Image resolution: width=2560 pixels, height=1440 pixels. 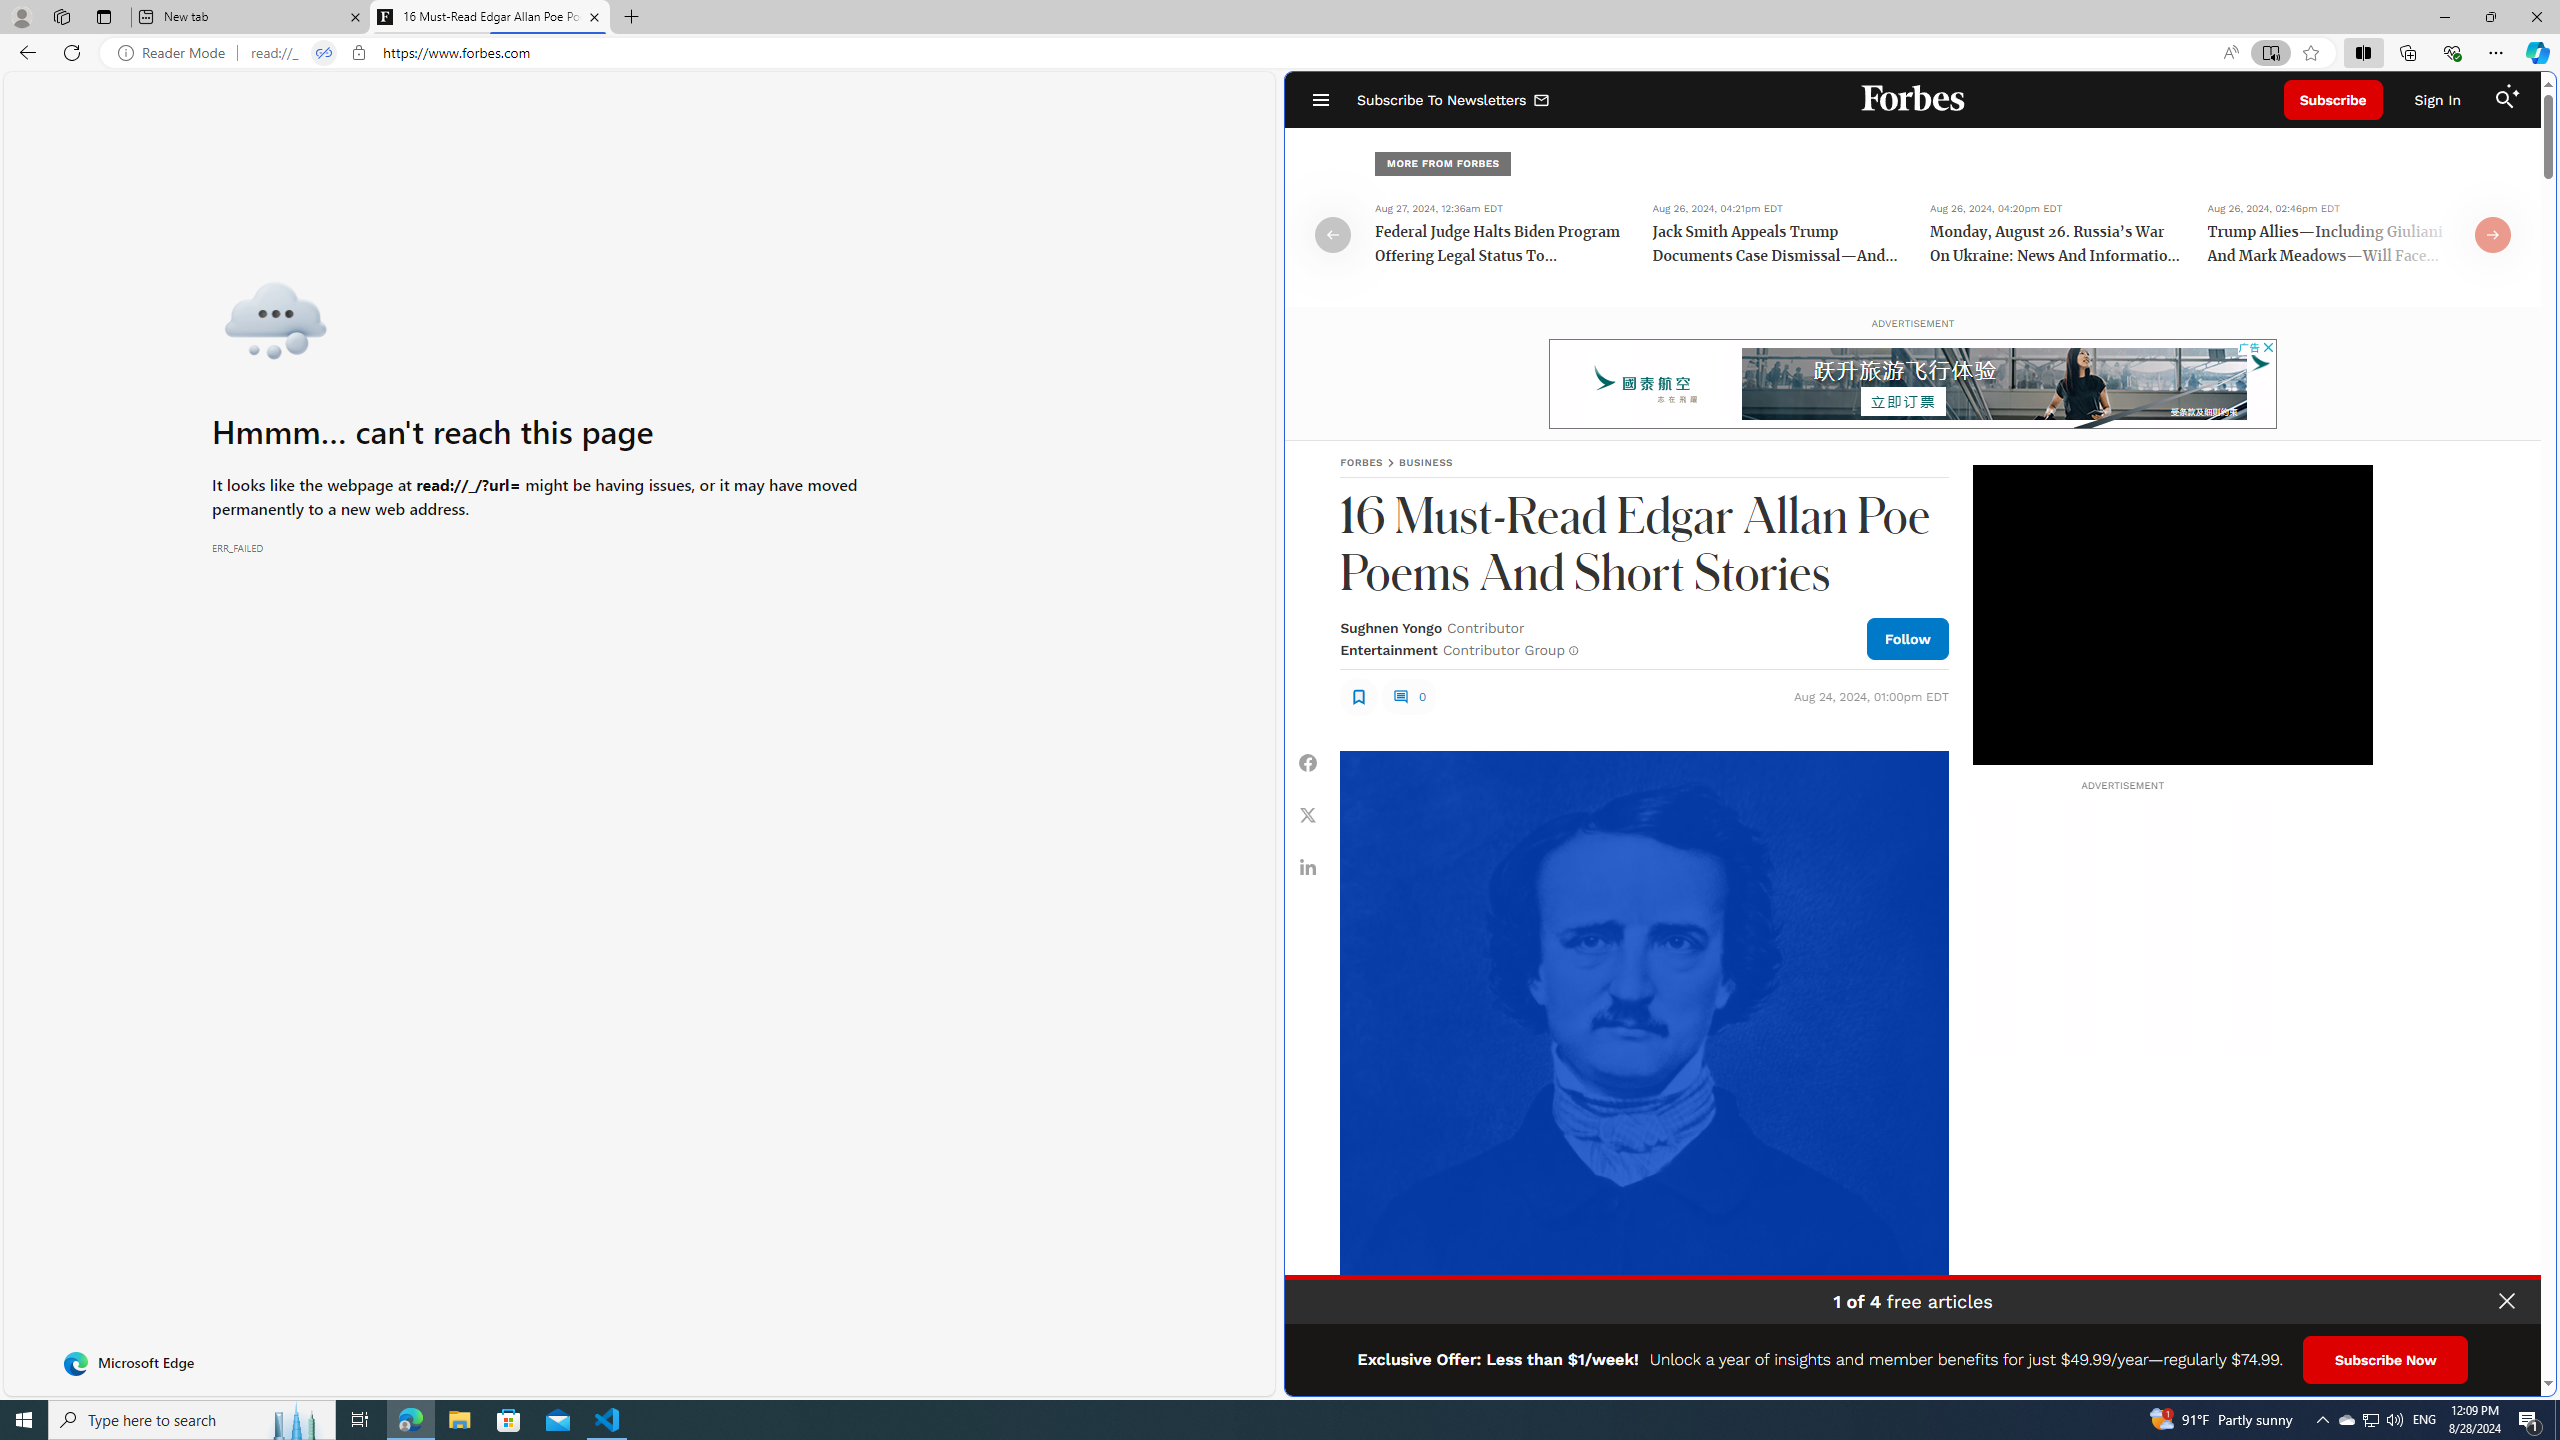 What do you see at coordinates (2437, 100) in the screenshot?
I see `Sign In` at bounding box center [2437, 100].